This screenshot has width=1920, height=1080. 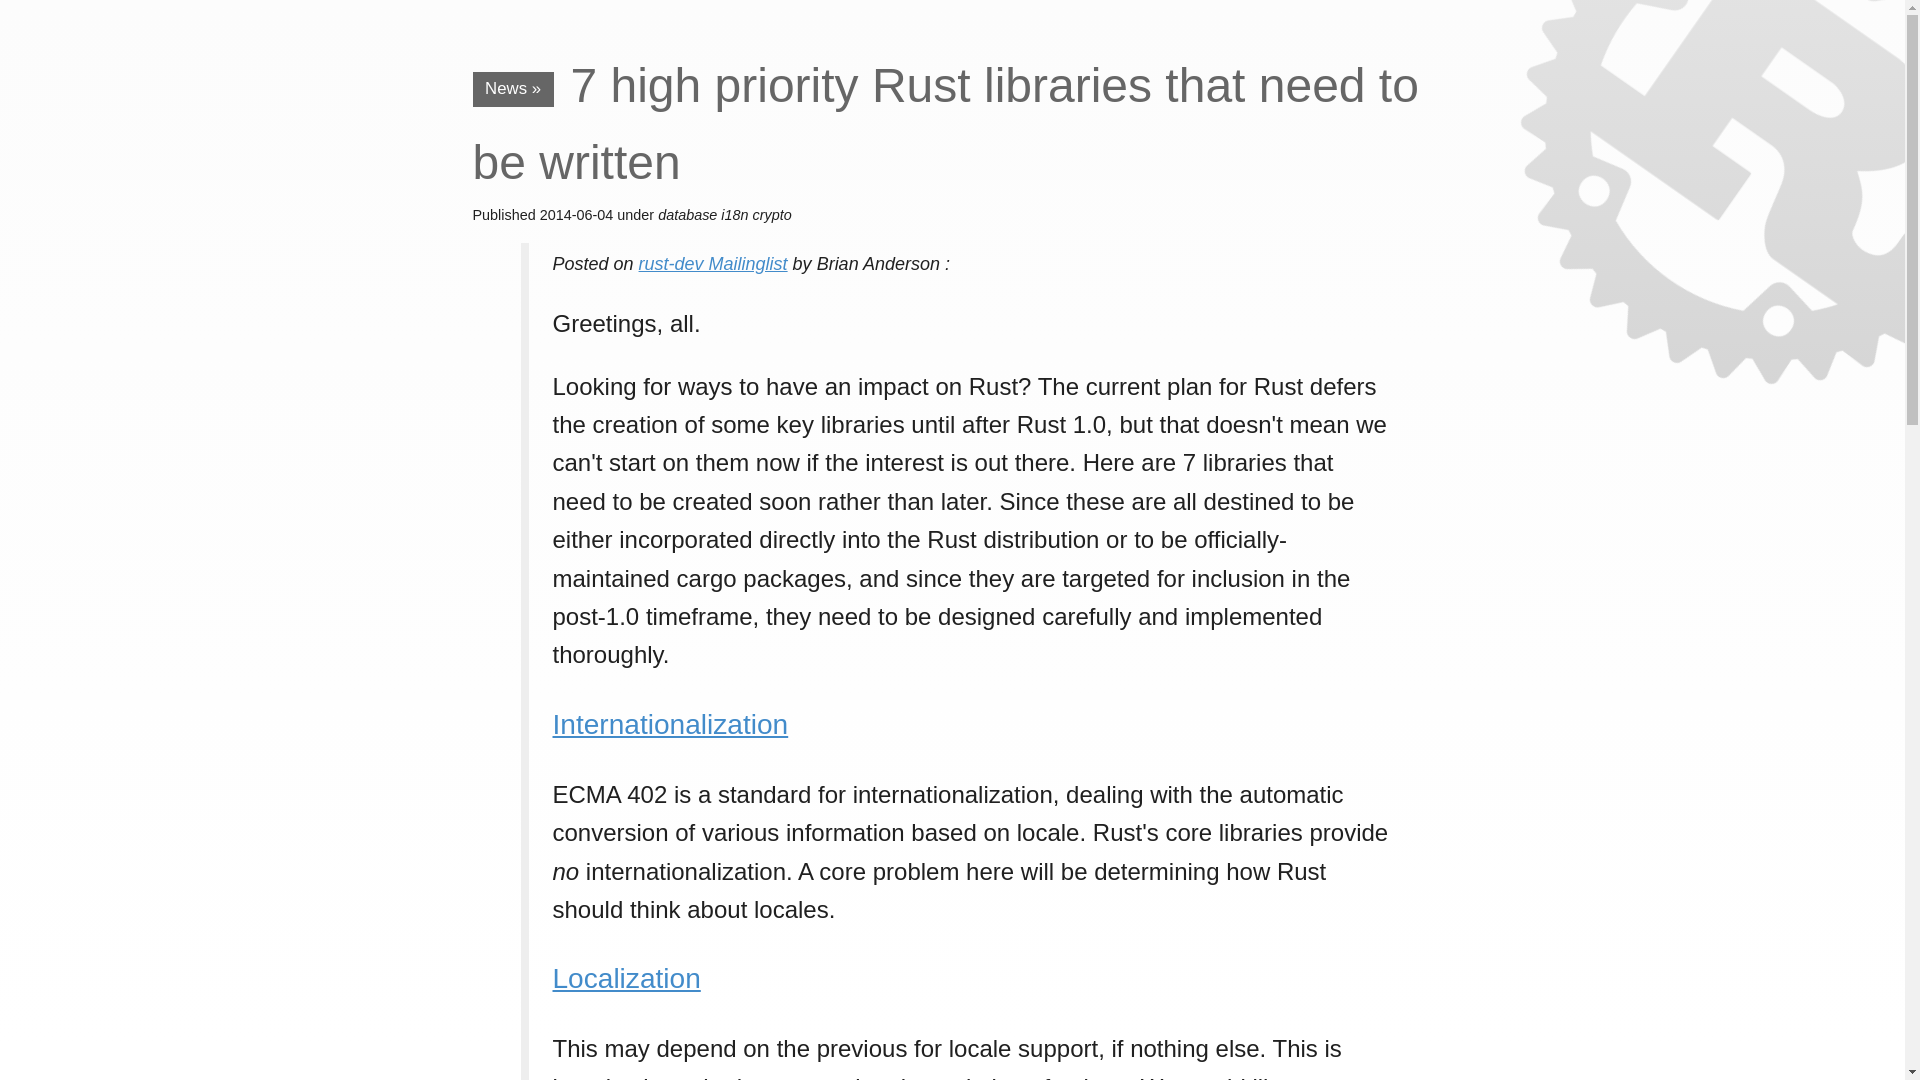 What do you see at coordinates (670, 724) in the screenshot?
I see `Internationalization` at bounding box center [670, 724].